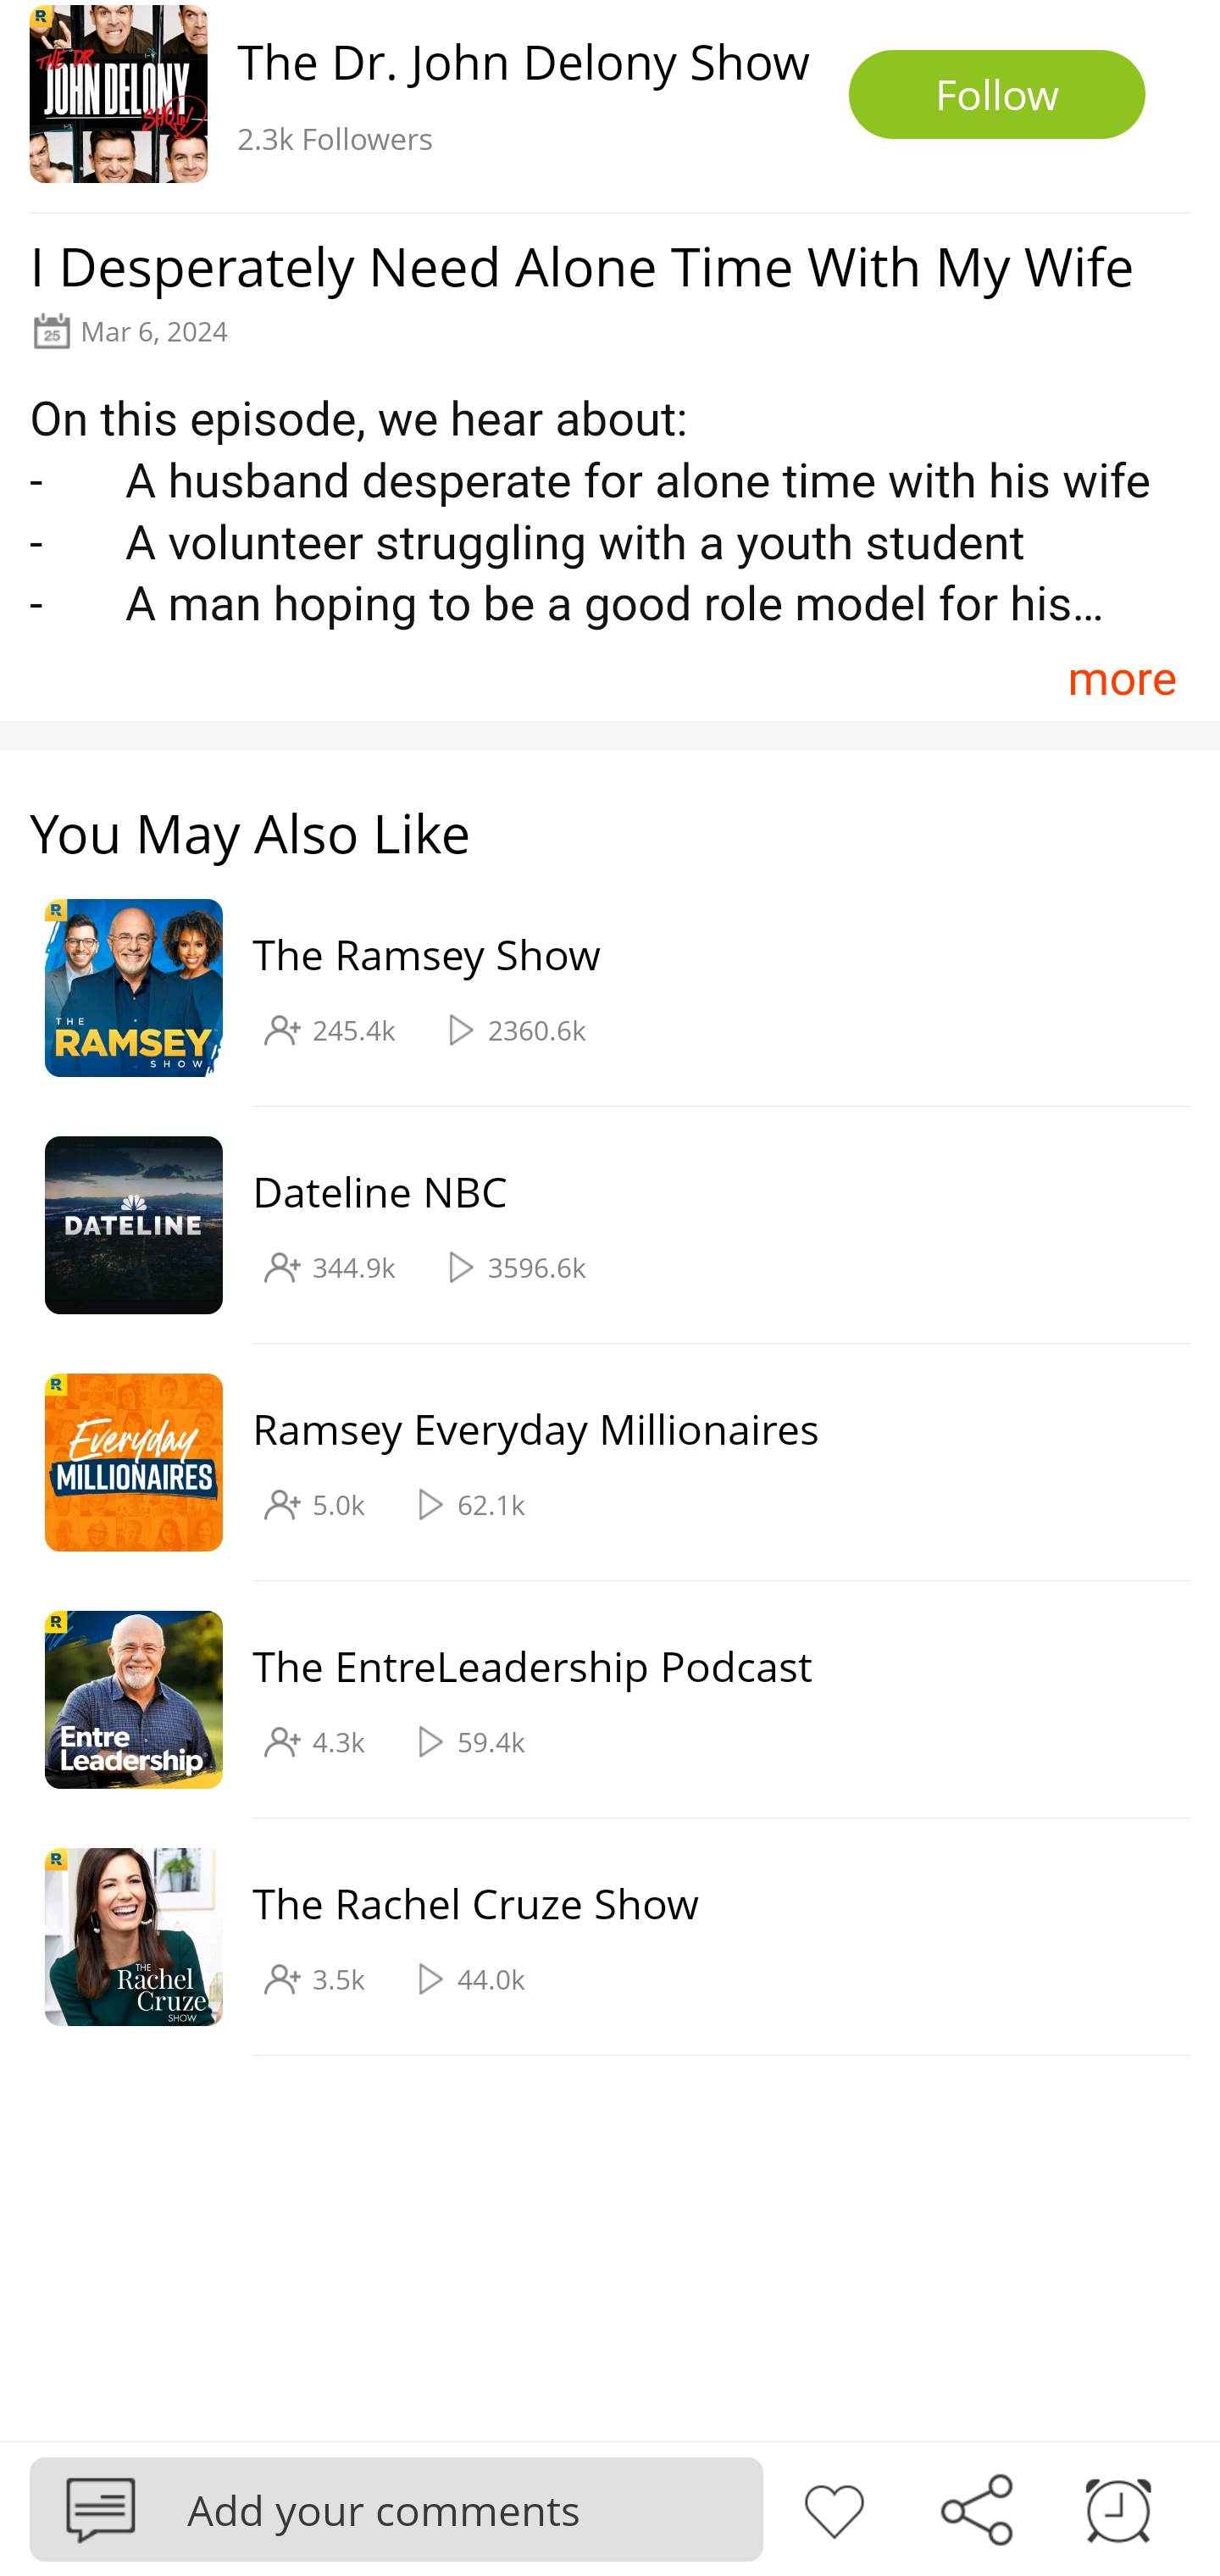 Image resolution: width=1220 pixels, height=2576 pixels. I want to click on Share, so click(976, 2507).